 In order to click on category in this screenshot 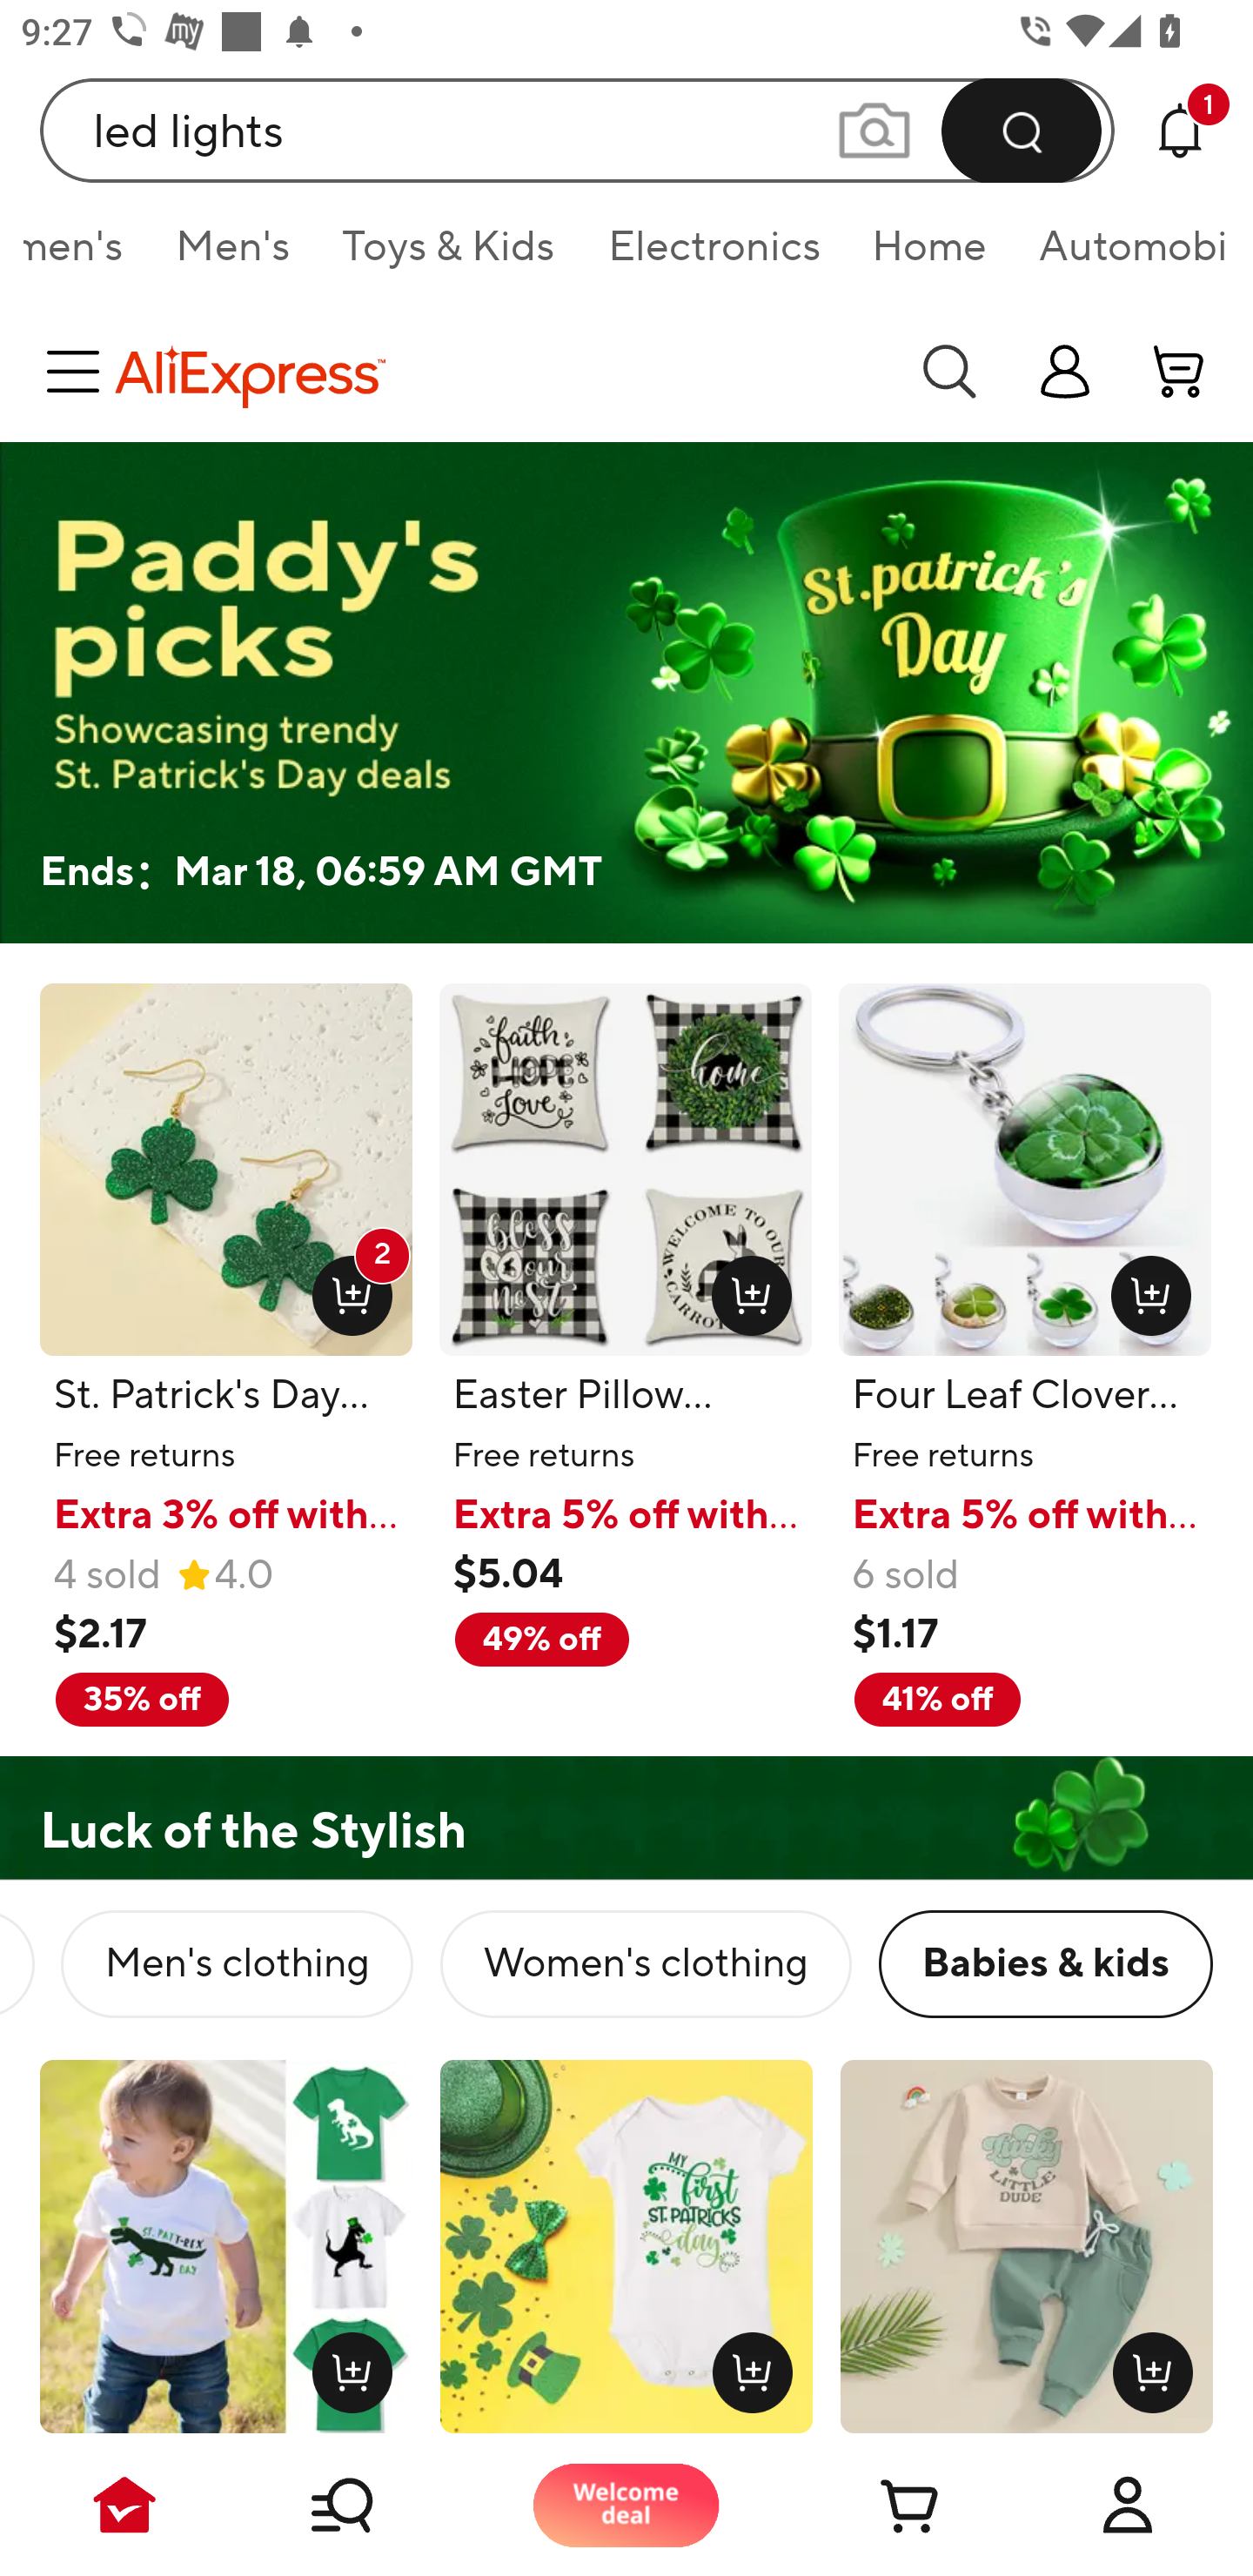, I will do `click(78, 371)`.